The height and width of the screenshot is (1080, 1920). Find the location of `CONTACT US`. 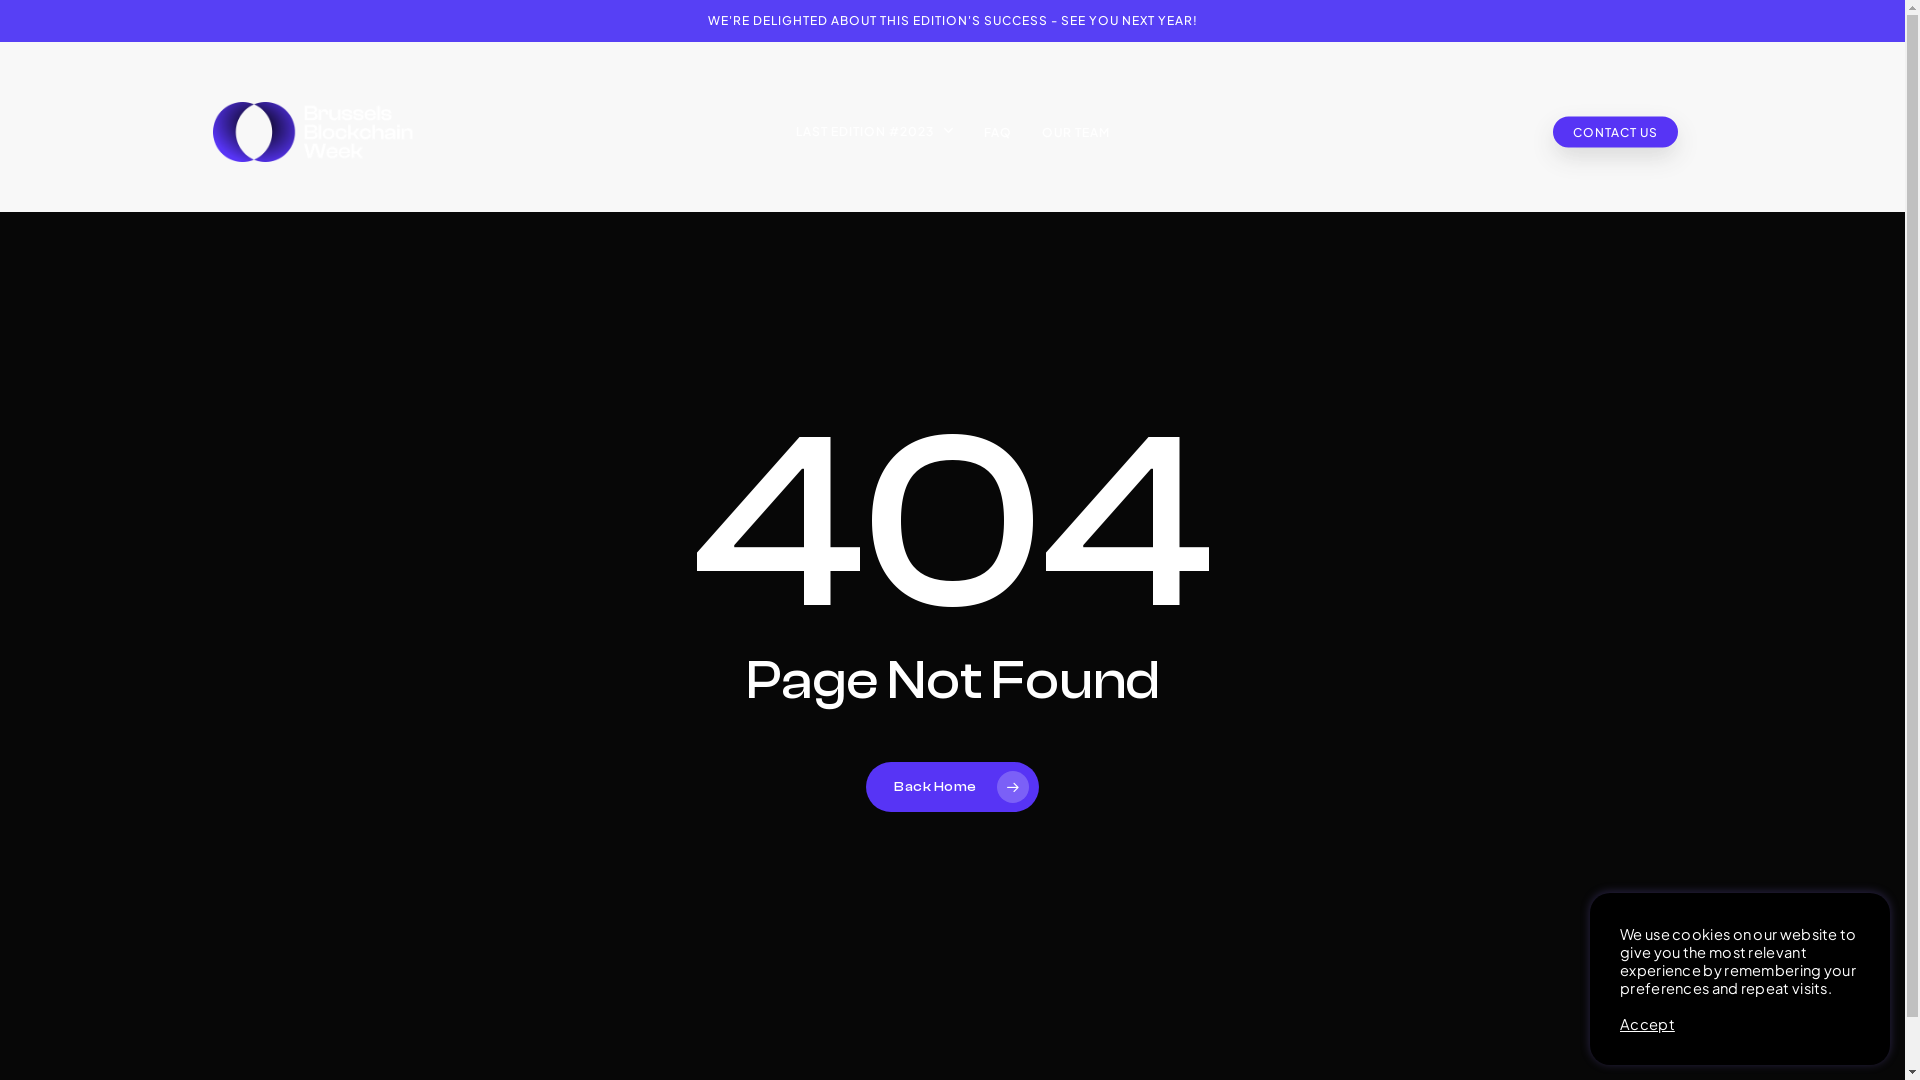

CONTACT US is located at coordinates (1614, 132).